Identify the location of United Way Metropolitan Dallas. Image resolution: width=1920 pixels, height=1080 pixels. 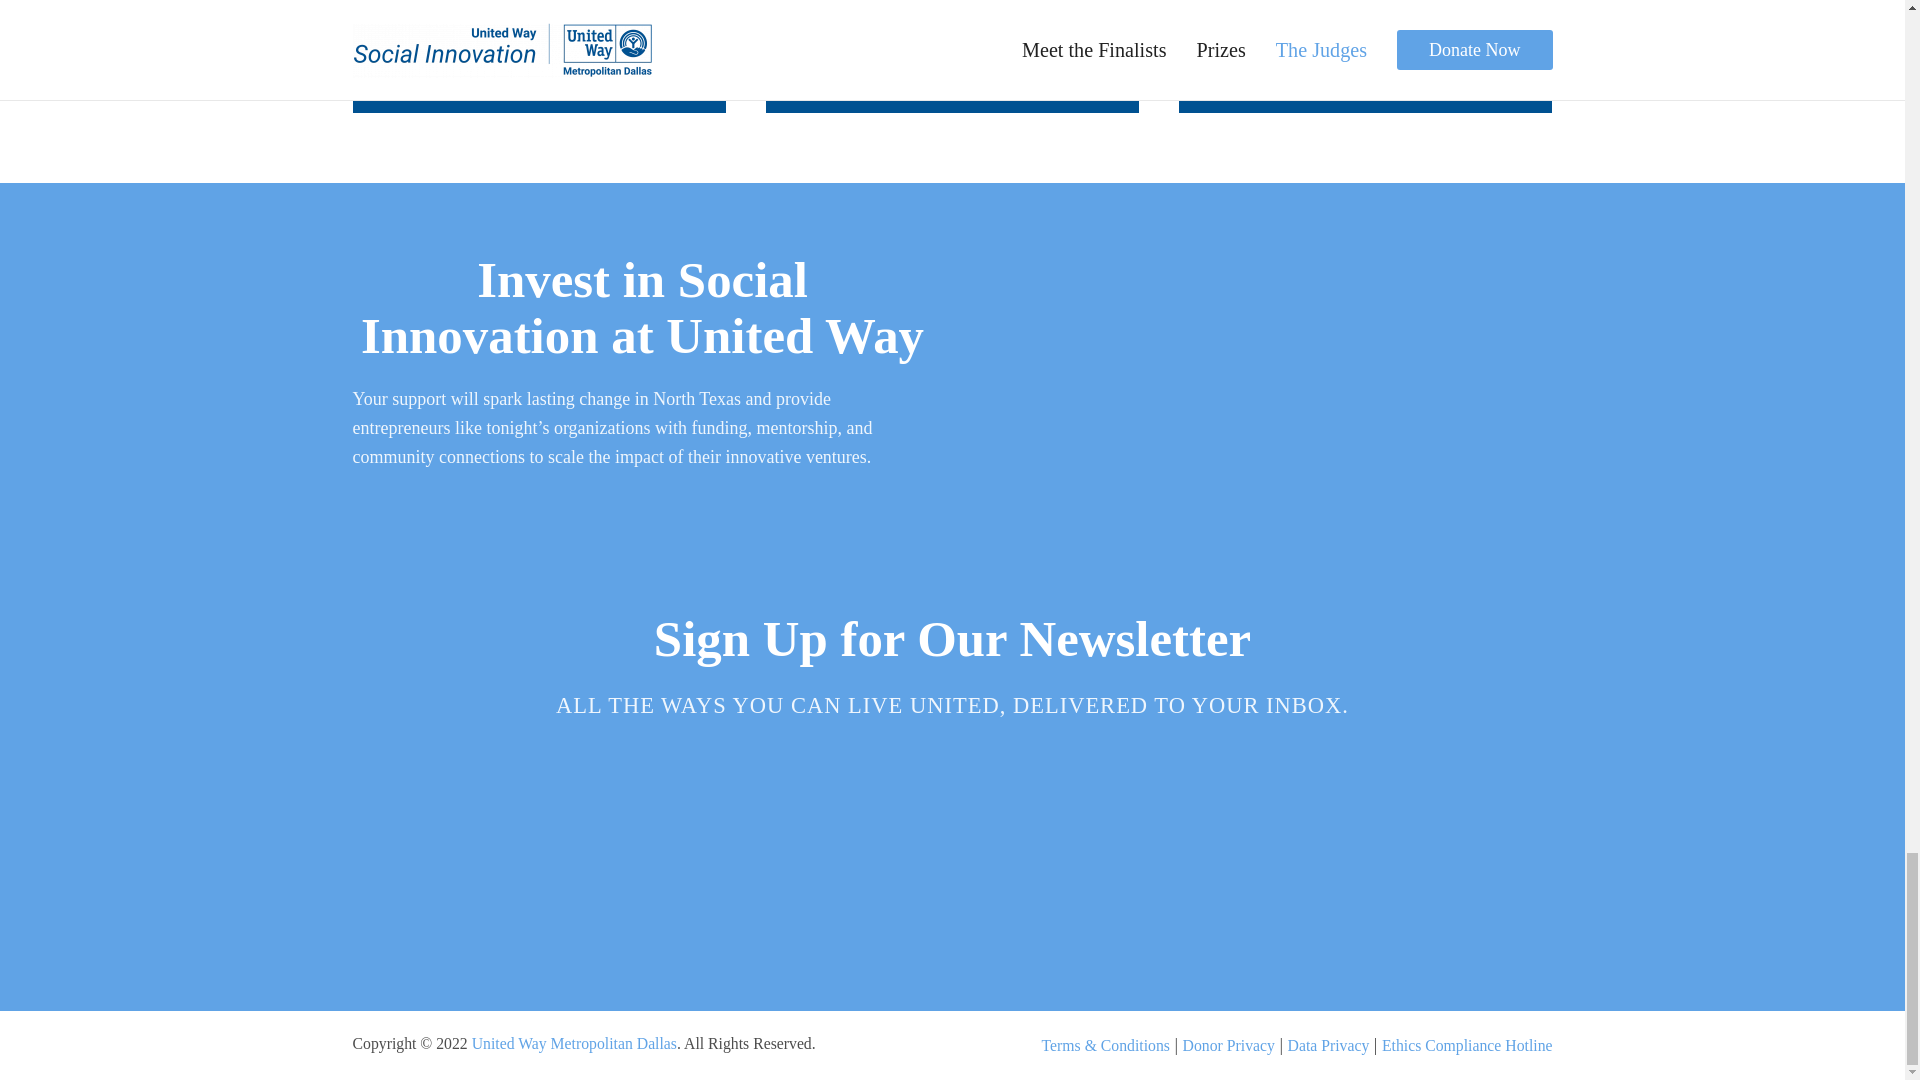
(574, 1042).